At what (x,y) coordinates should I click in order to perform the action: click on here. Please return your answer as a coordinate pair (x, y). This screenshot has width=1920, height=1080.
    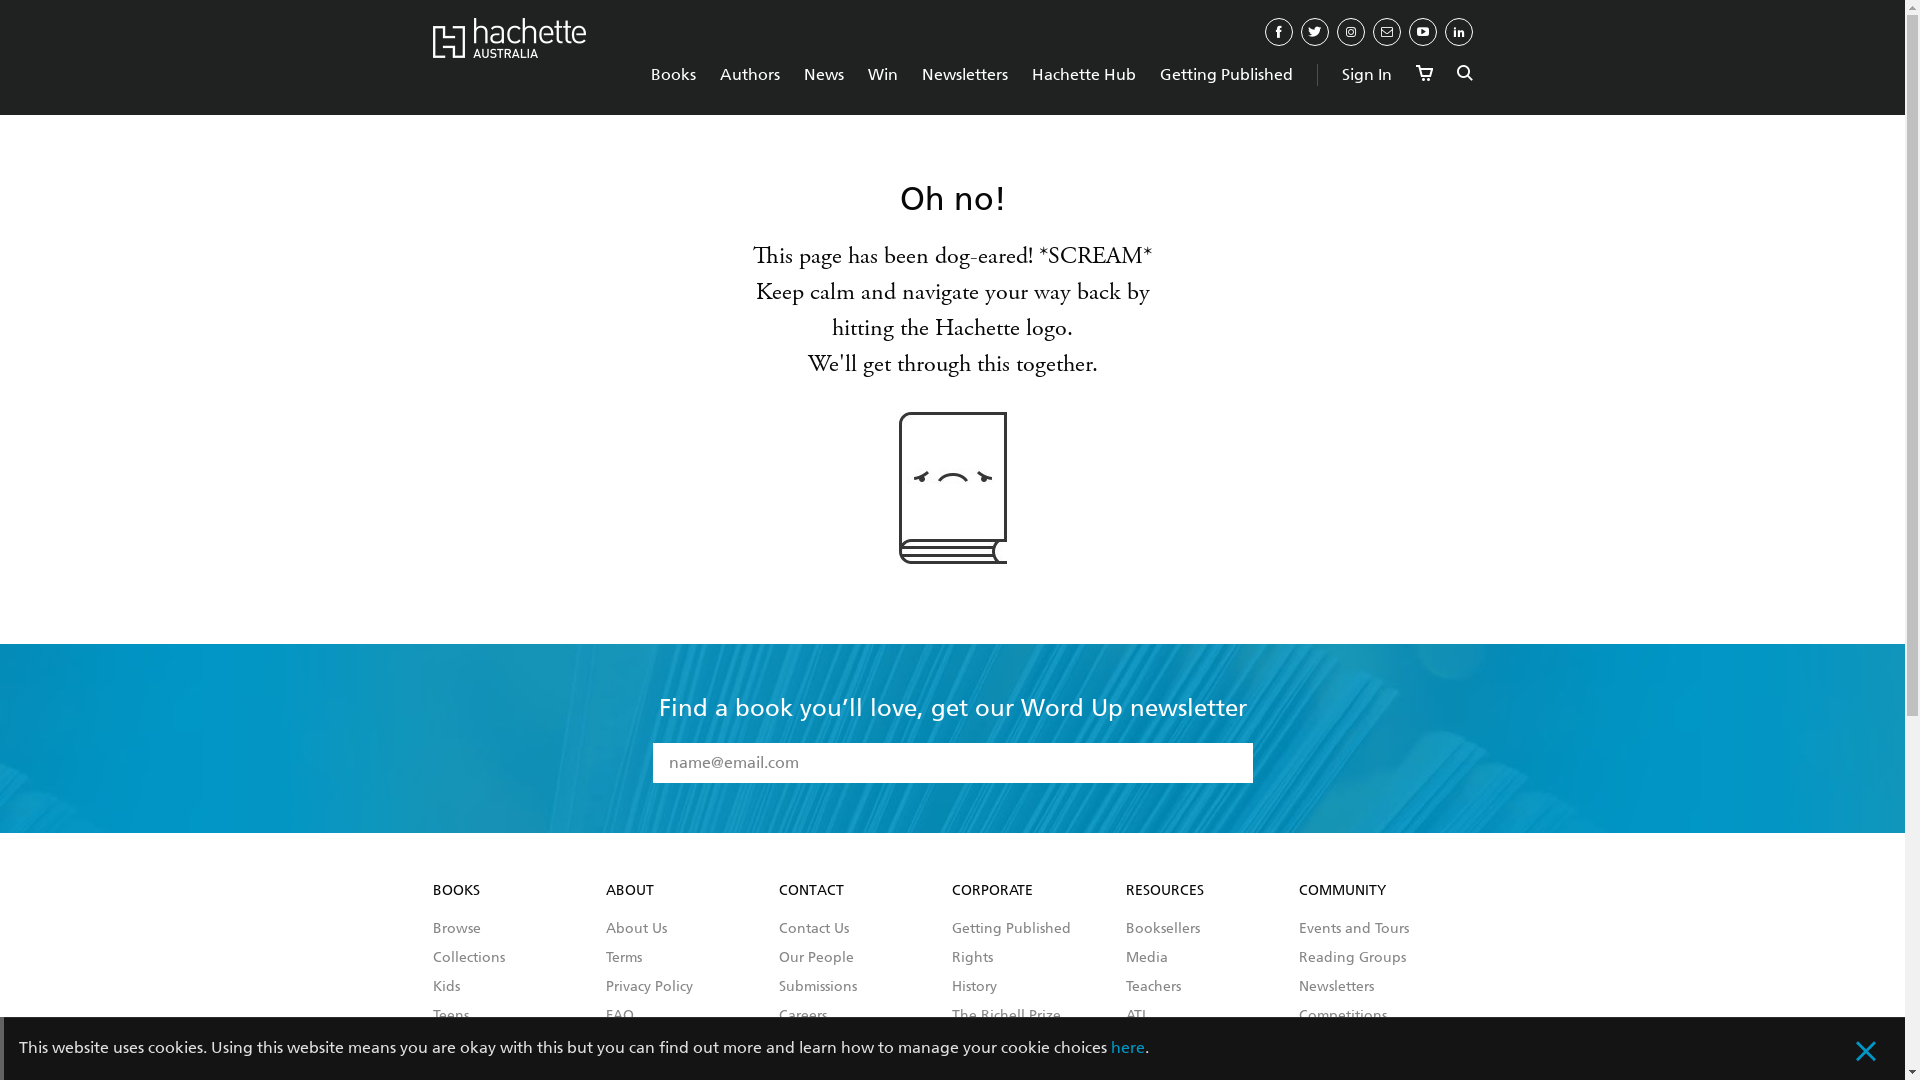
    Looking at the image, I should click on (1128, 1048).